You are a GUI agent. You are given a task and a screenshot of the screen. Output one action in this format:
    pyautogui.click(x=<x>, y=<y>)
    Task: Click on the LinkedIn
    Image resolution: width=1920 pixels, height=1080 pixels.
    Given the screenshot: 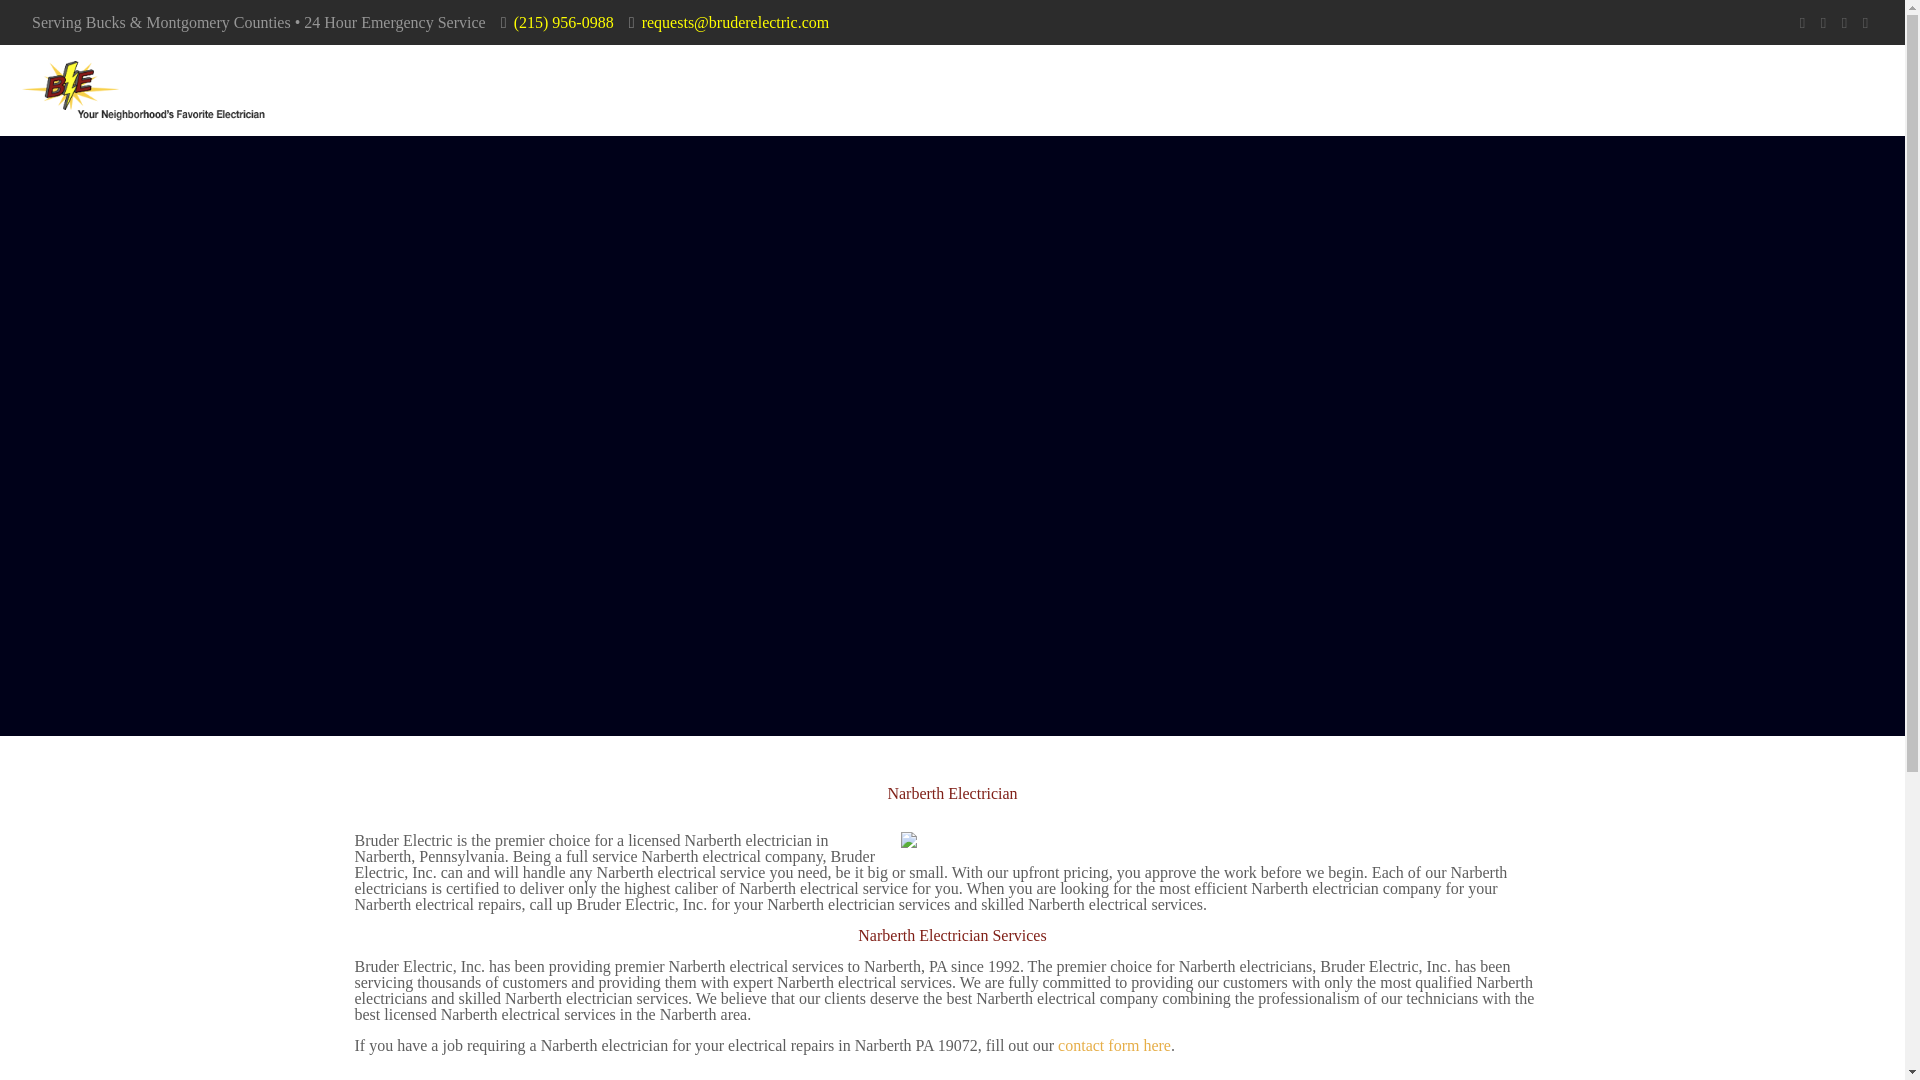 What is the action you would take?
    pyautogui.click(x=1844, y=23)
    